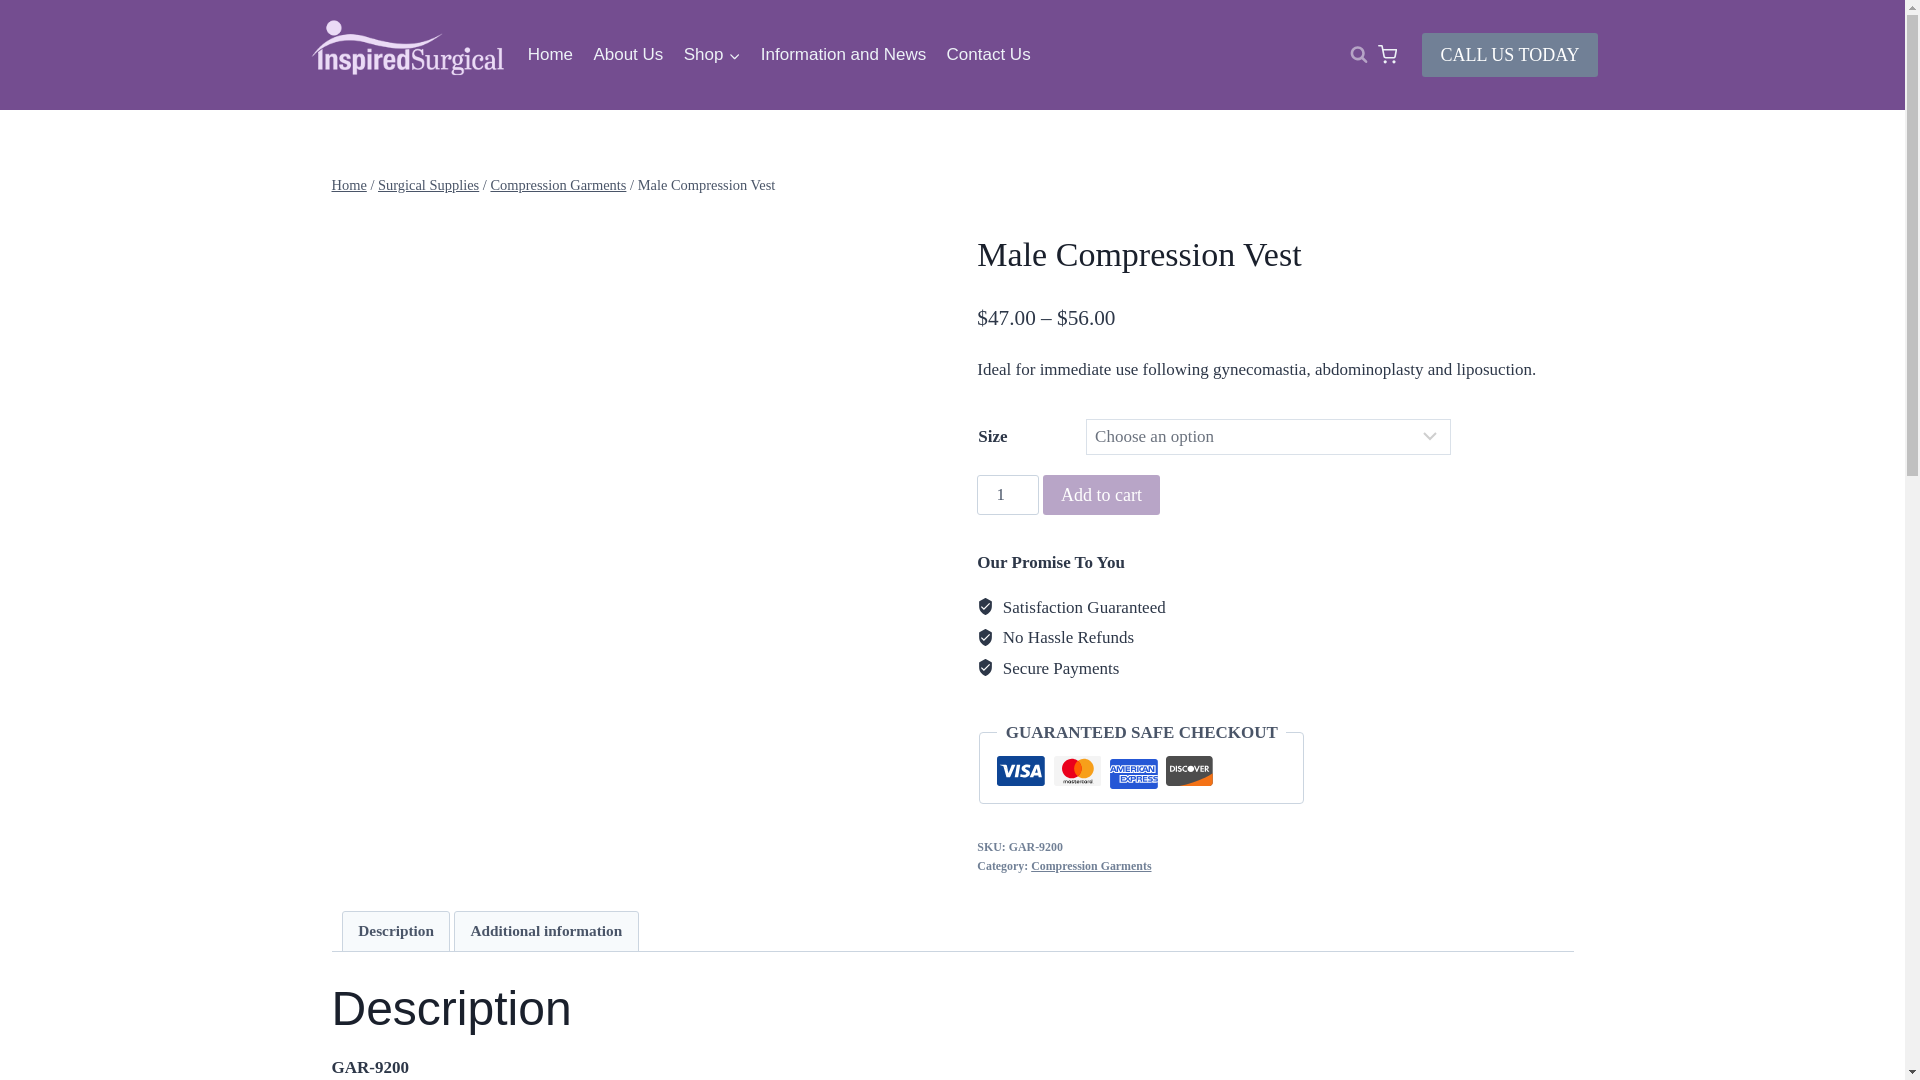 The image size is (1920, 1080). What do you see at coordinates (349, 185) in the screenshot?
I see `Home` at bounding box center [349, 185].